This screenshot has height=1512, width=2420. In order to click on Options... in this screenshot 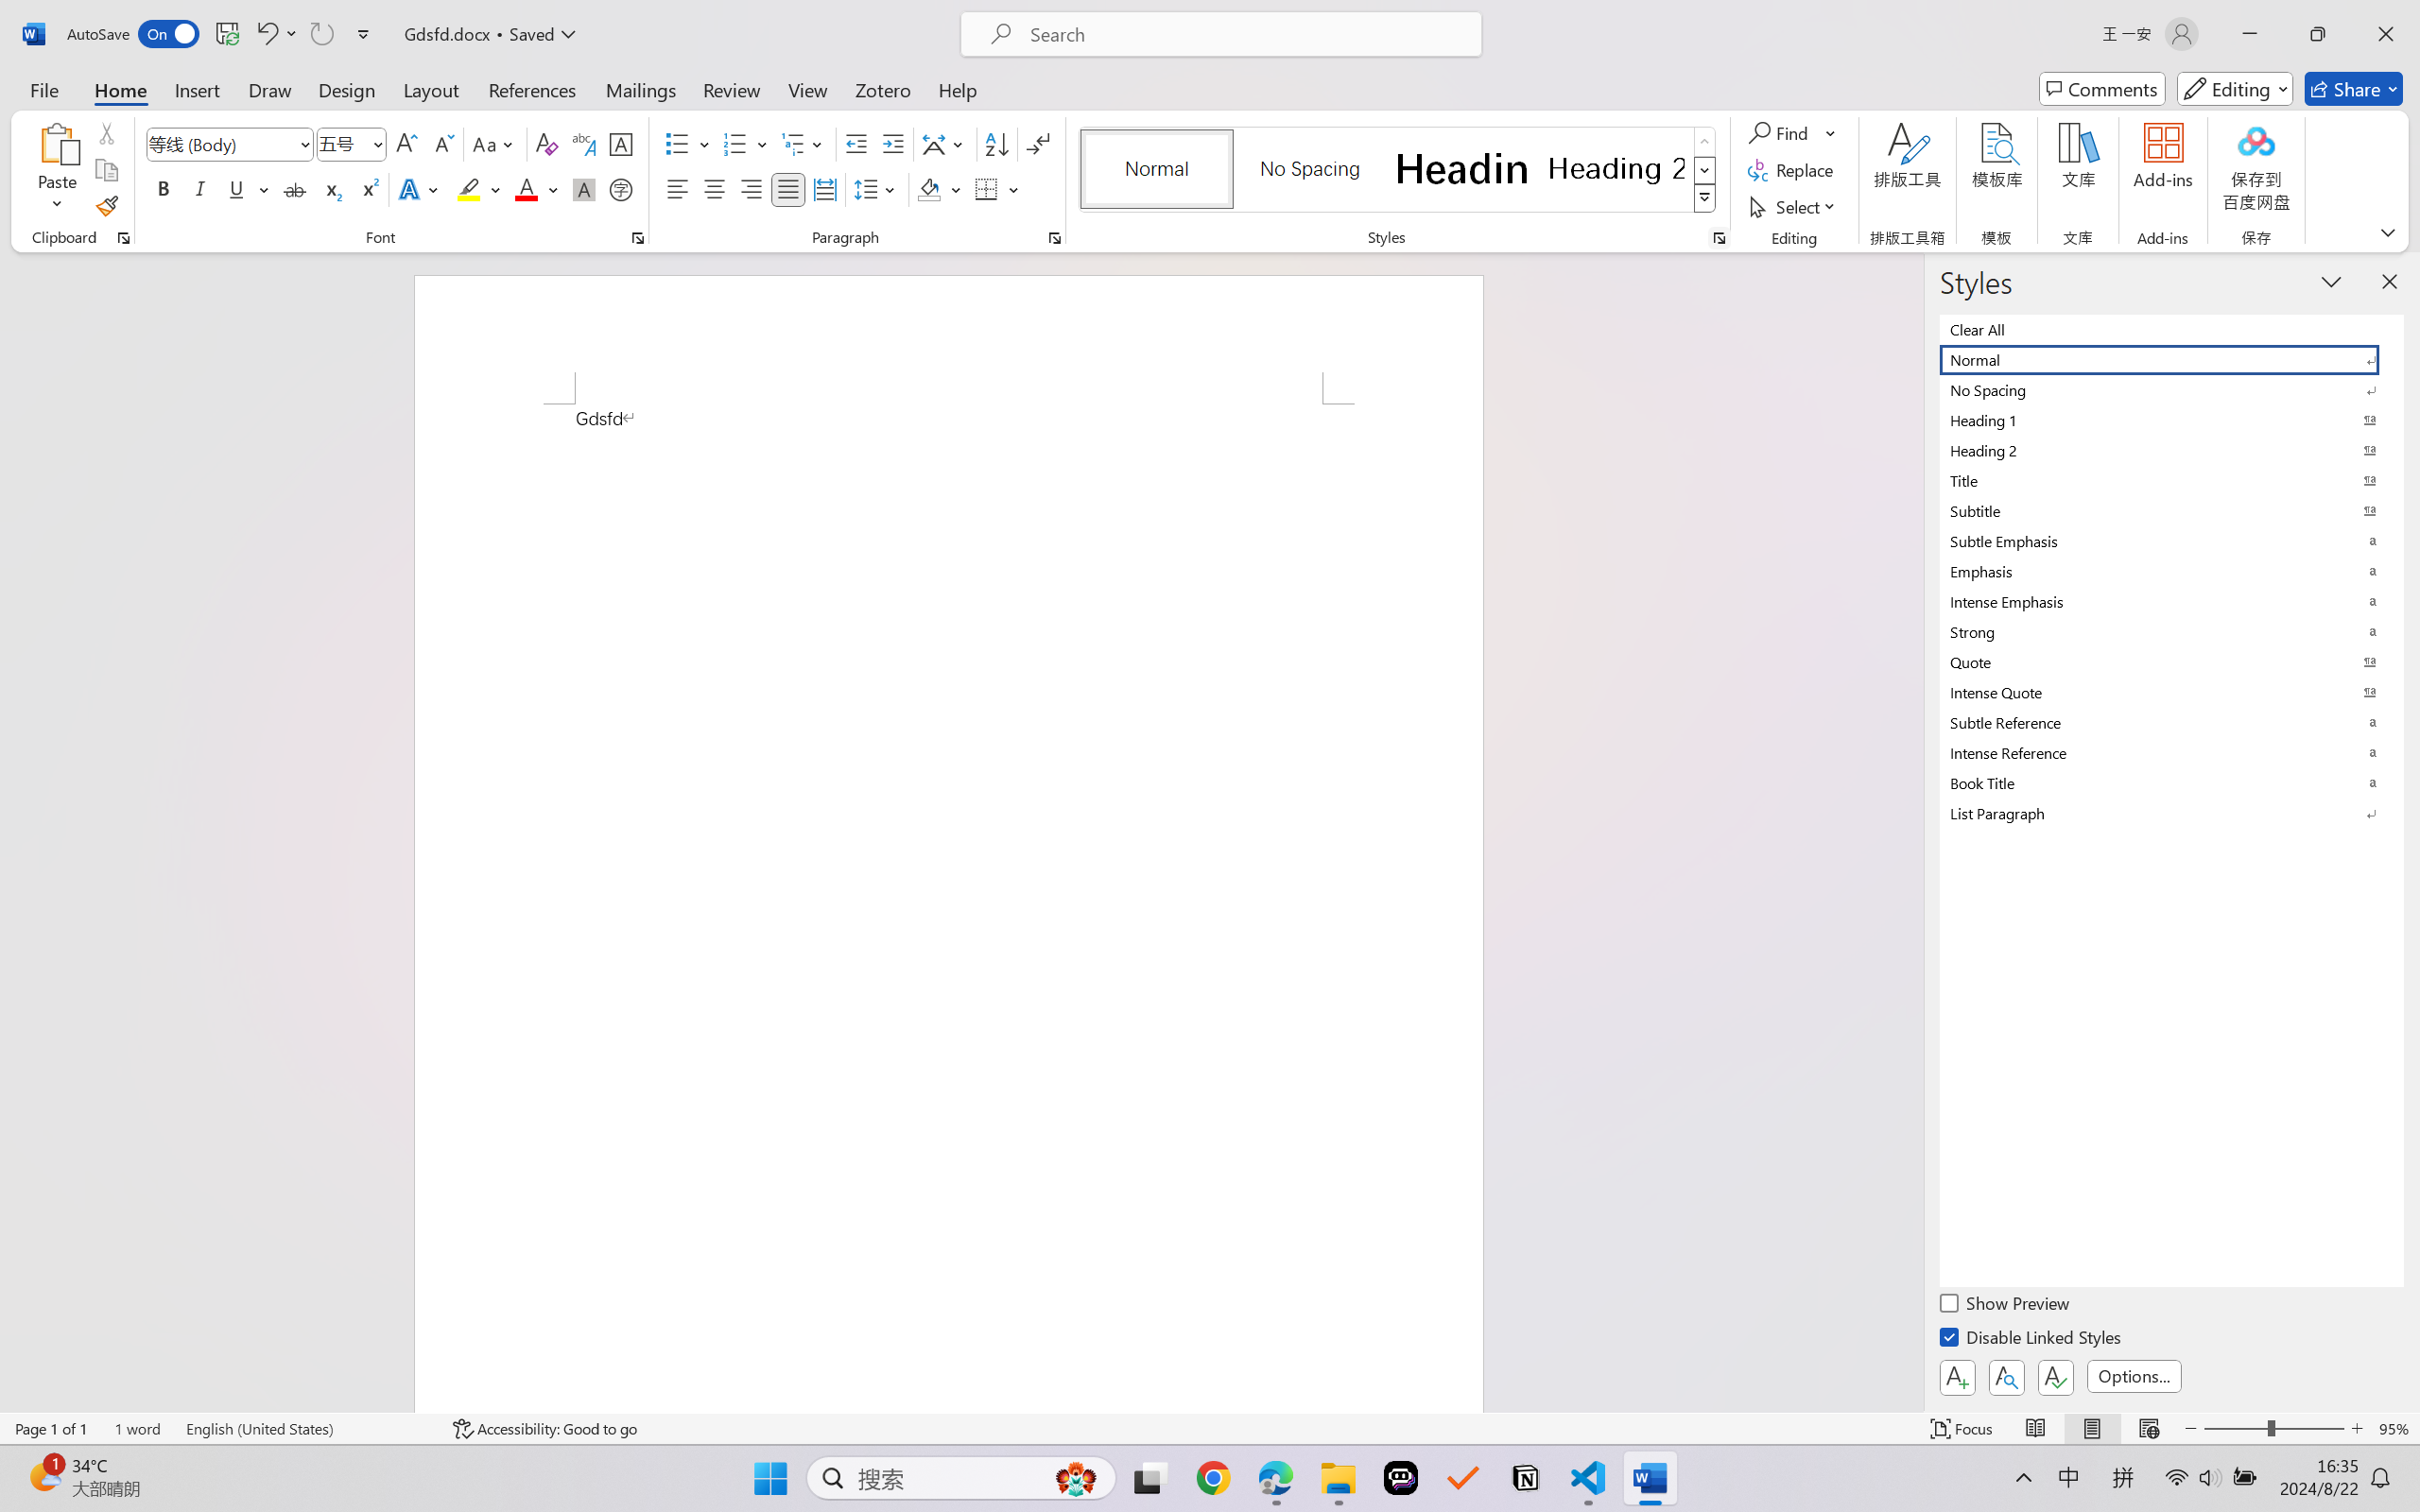, I will do `click(2135, 1376)`.